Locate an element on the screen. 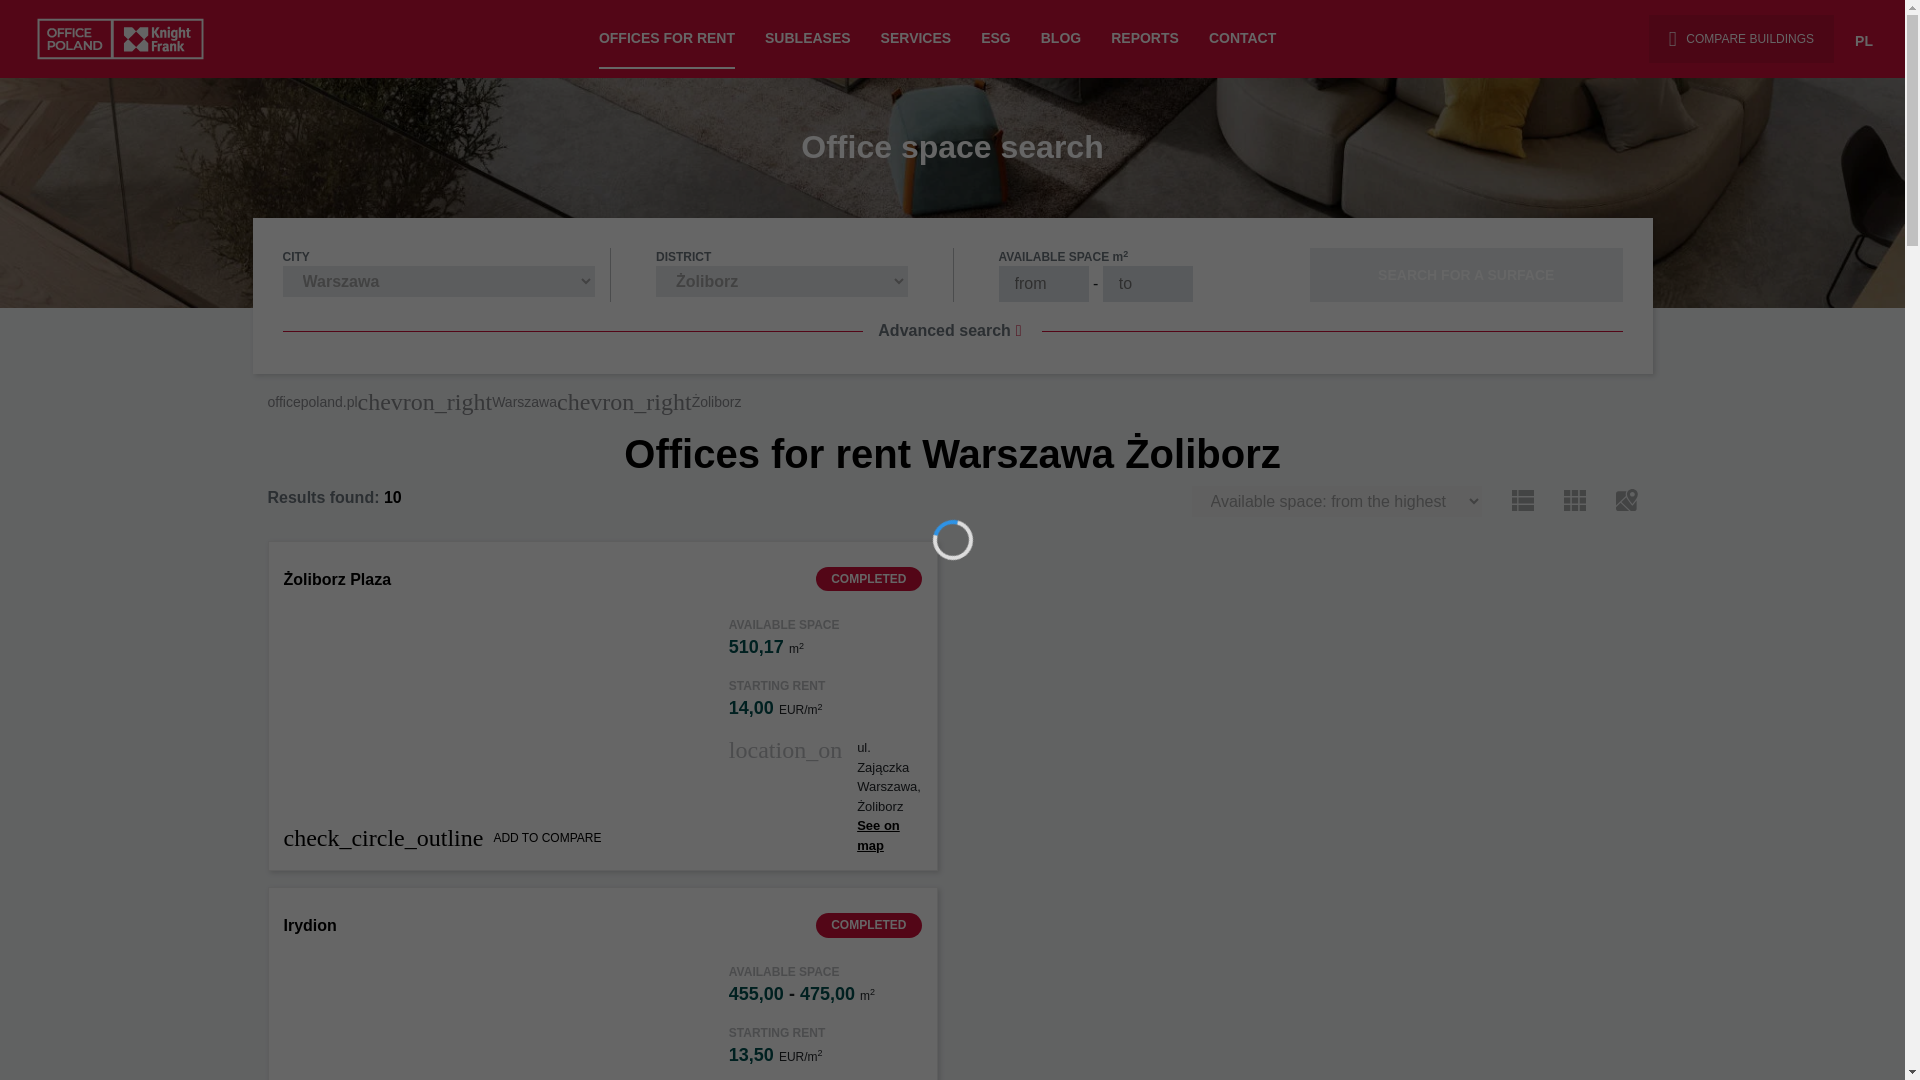 This screenshot has width=1920, height=1080. Subleases is located at coordinates (807, 39).